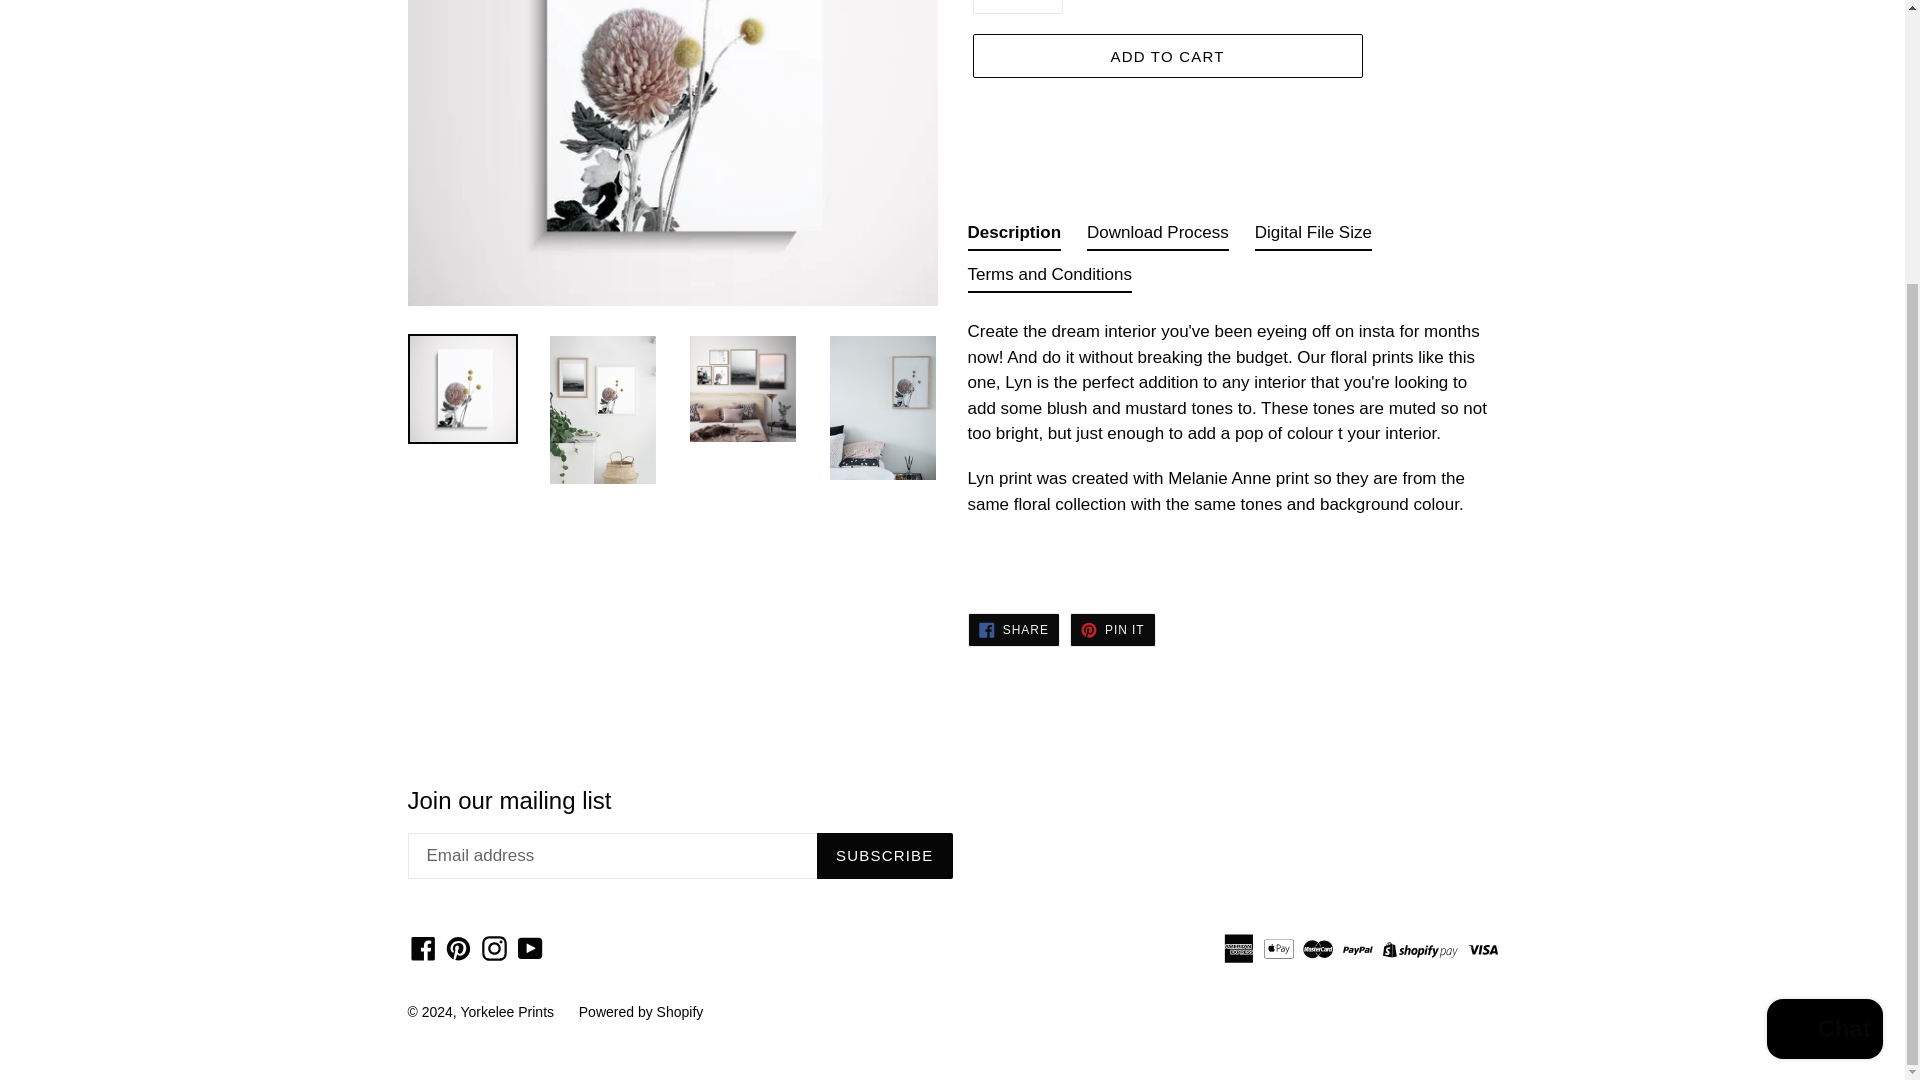 Image resolution: width=1920 pixels, height=1080 pixels. What do you see at coordinates (1016, 7) in the screenshot?
I see `1` at bounding box center [1016, 7].